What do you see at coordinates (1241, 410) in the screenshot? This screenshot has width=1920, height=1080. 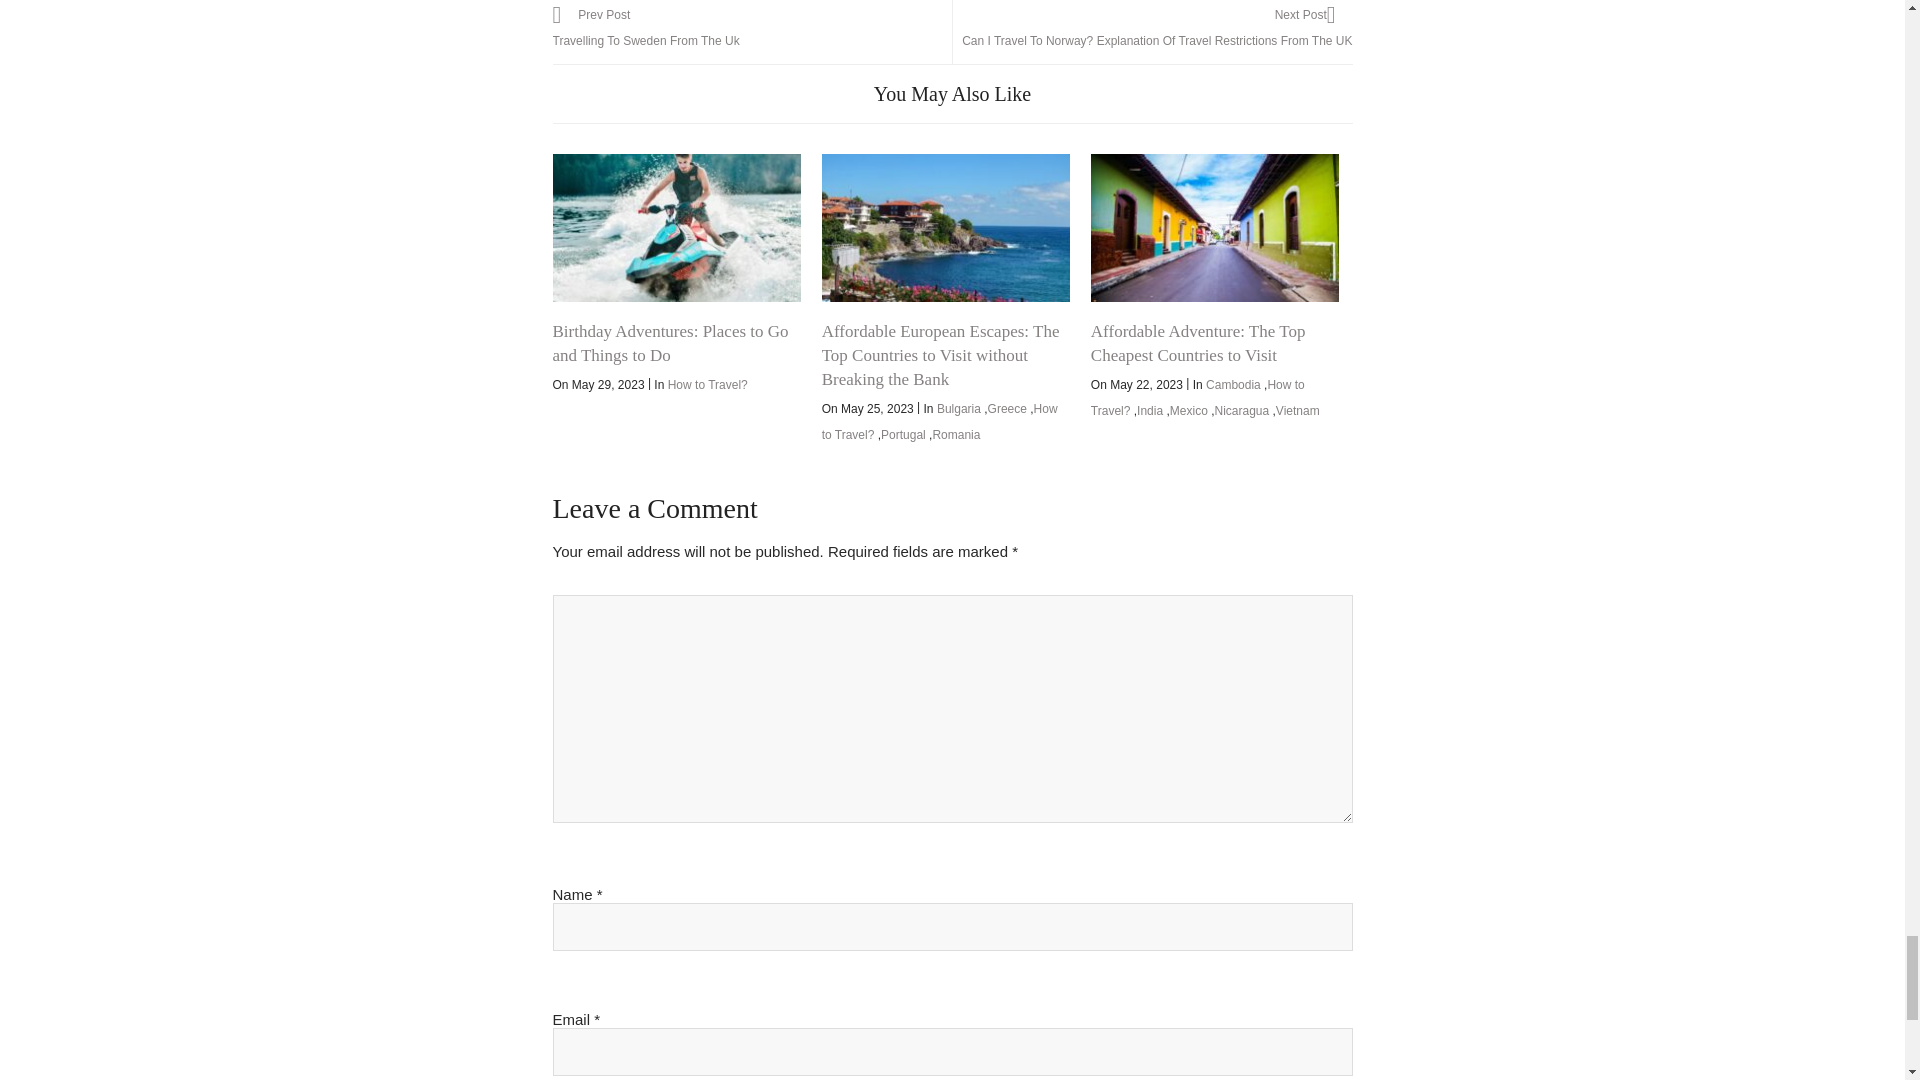 I see `Nicaragua` at bounding box center [1241, 410].